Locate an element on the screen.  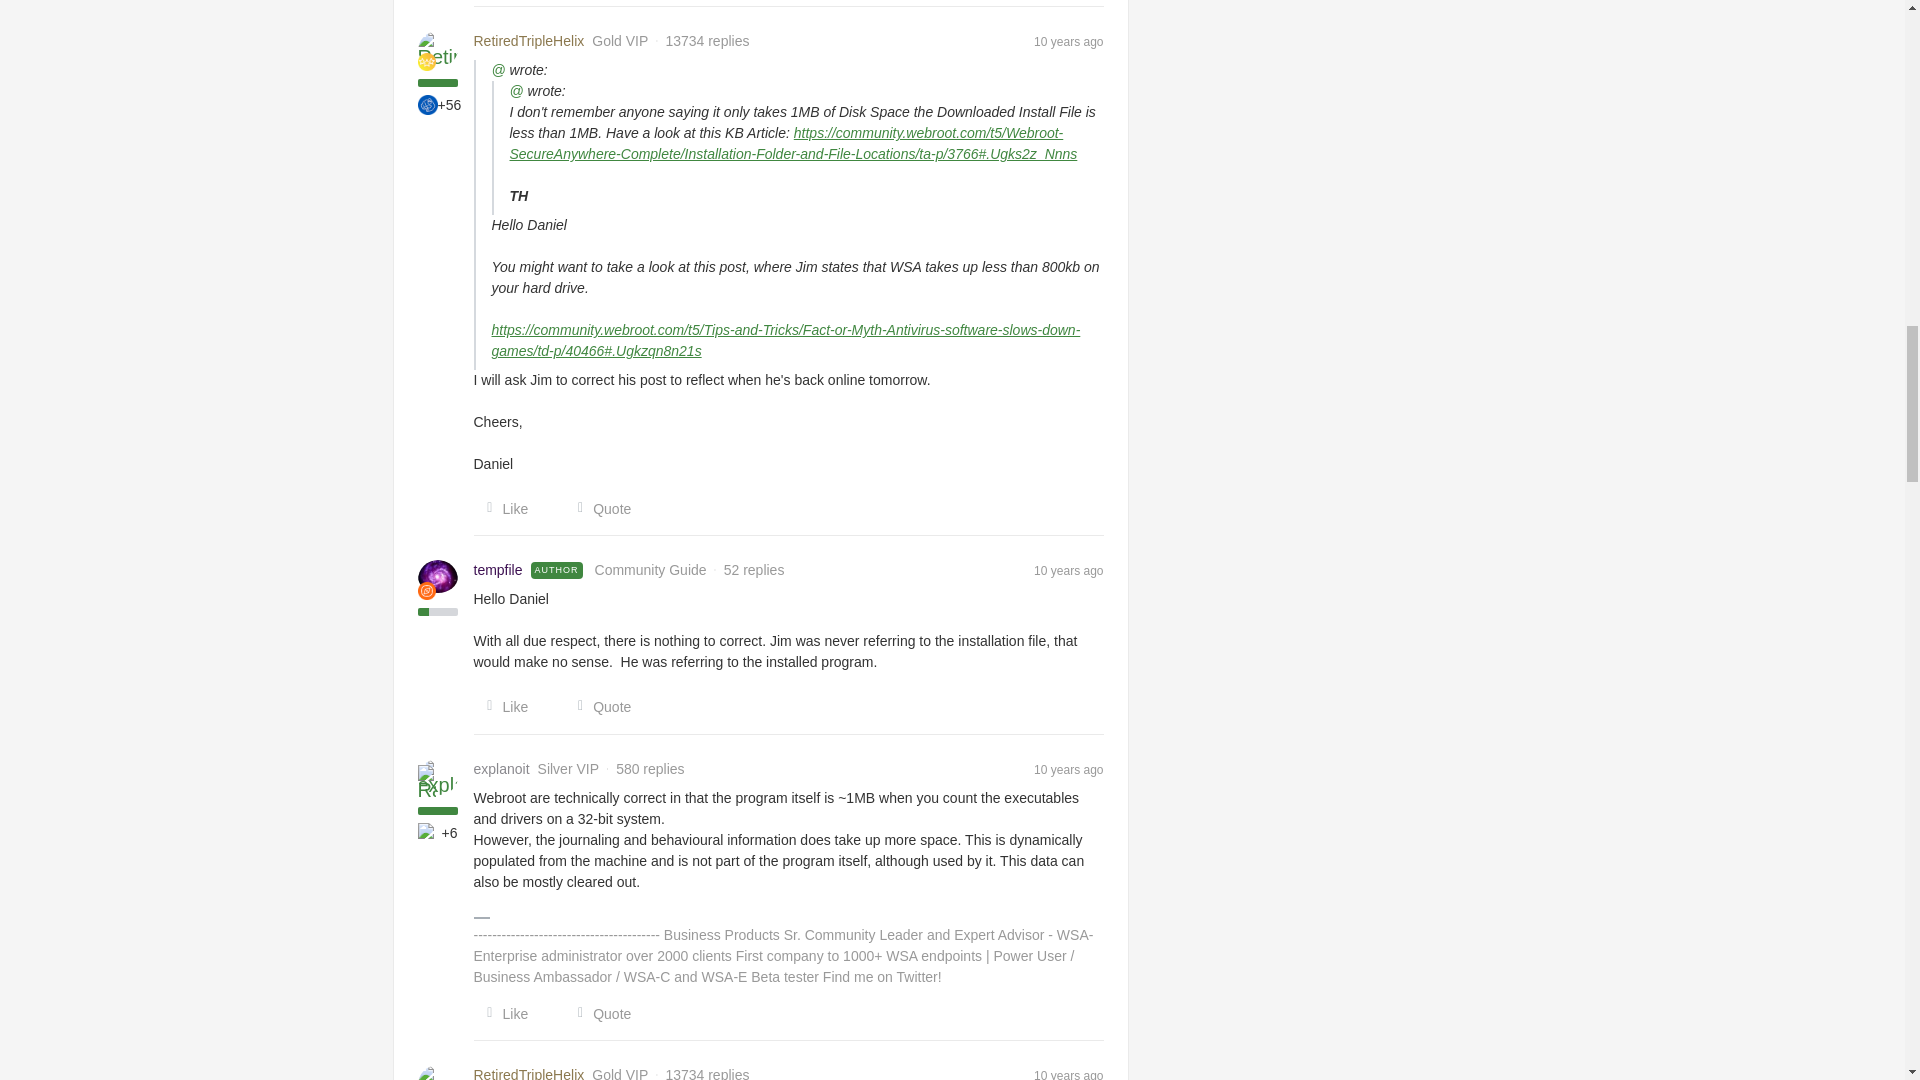
10 years ago is located at coordinates (1068, 40).